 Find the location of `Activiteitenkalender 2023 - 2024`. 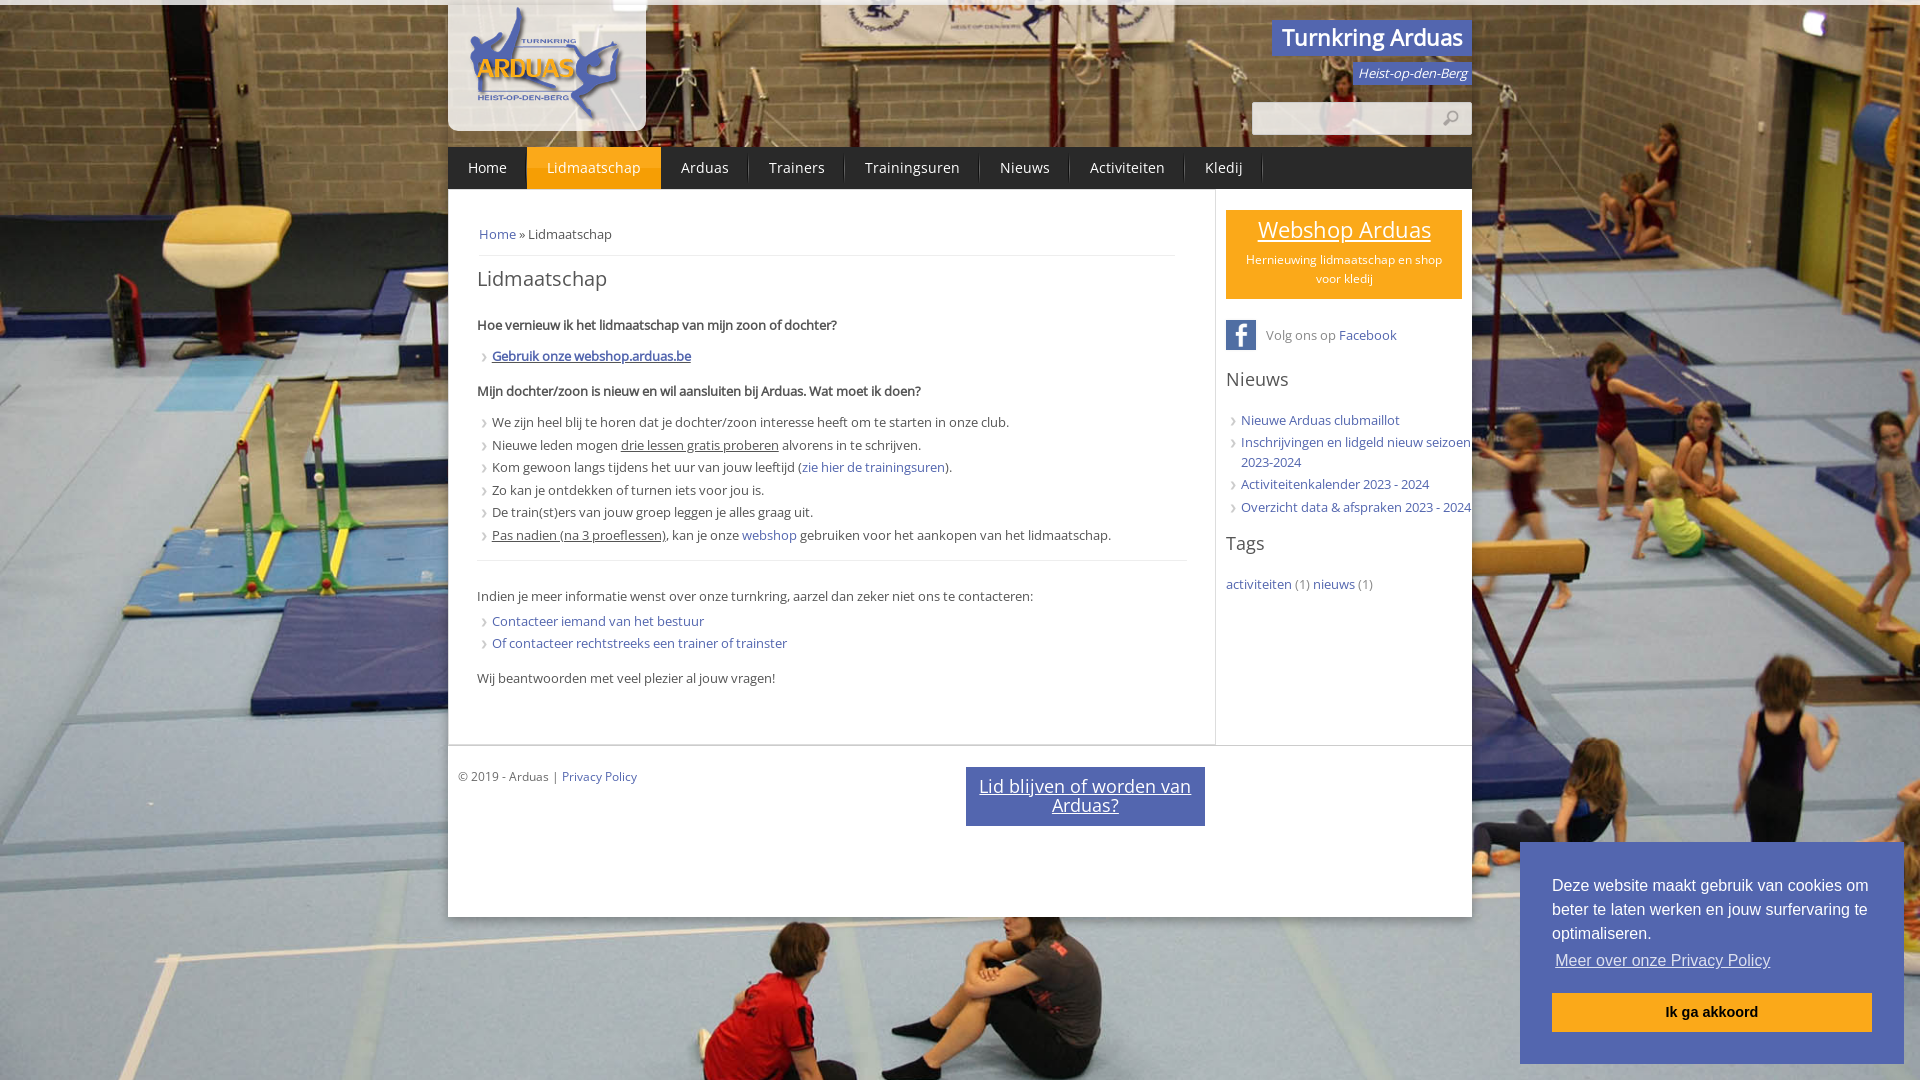

Activiteitenkalender 2023 - 2024 is located at coordinates (1335, 484).